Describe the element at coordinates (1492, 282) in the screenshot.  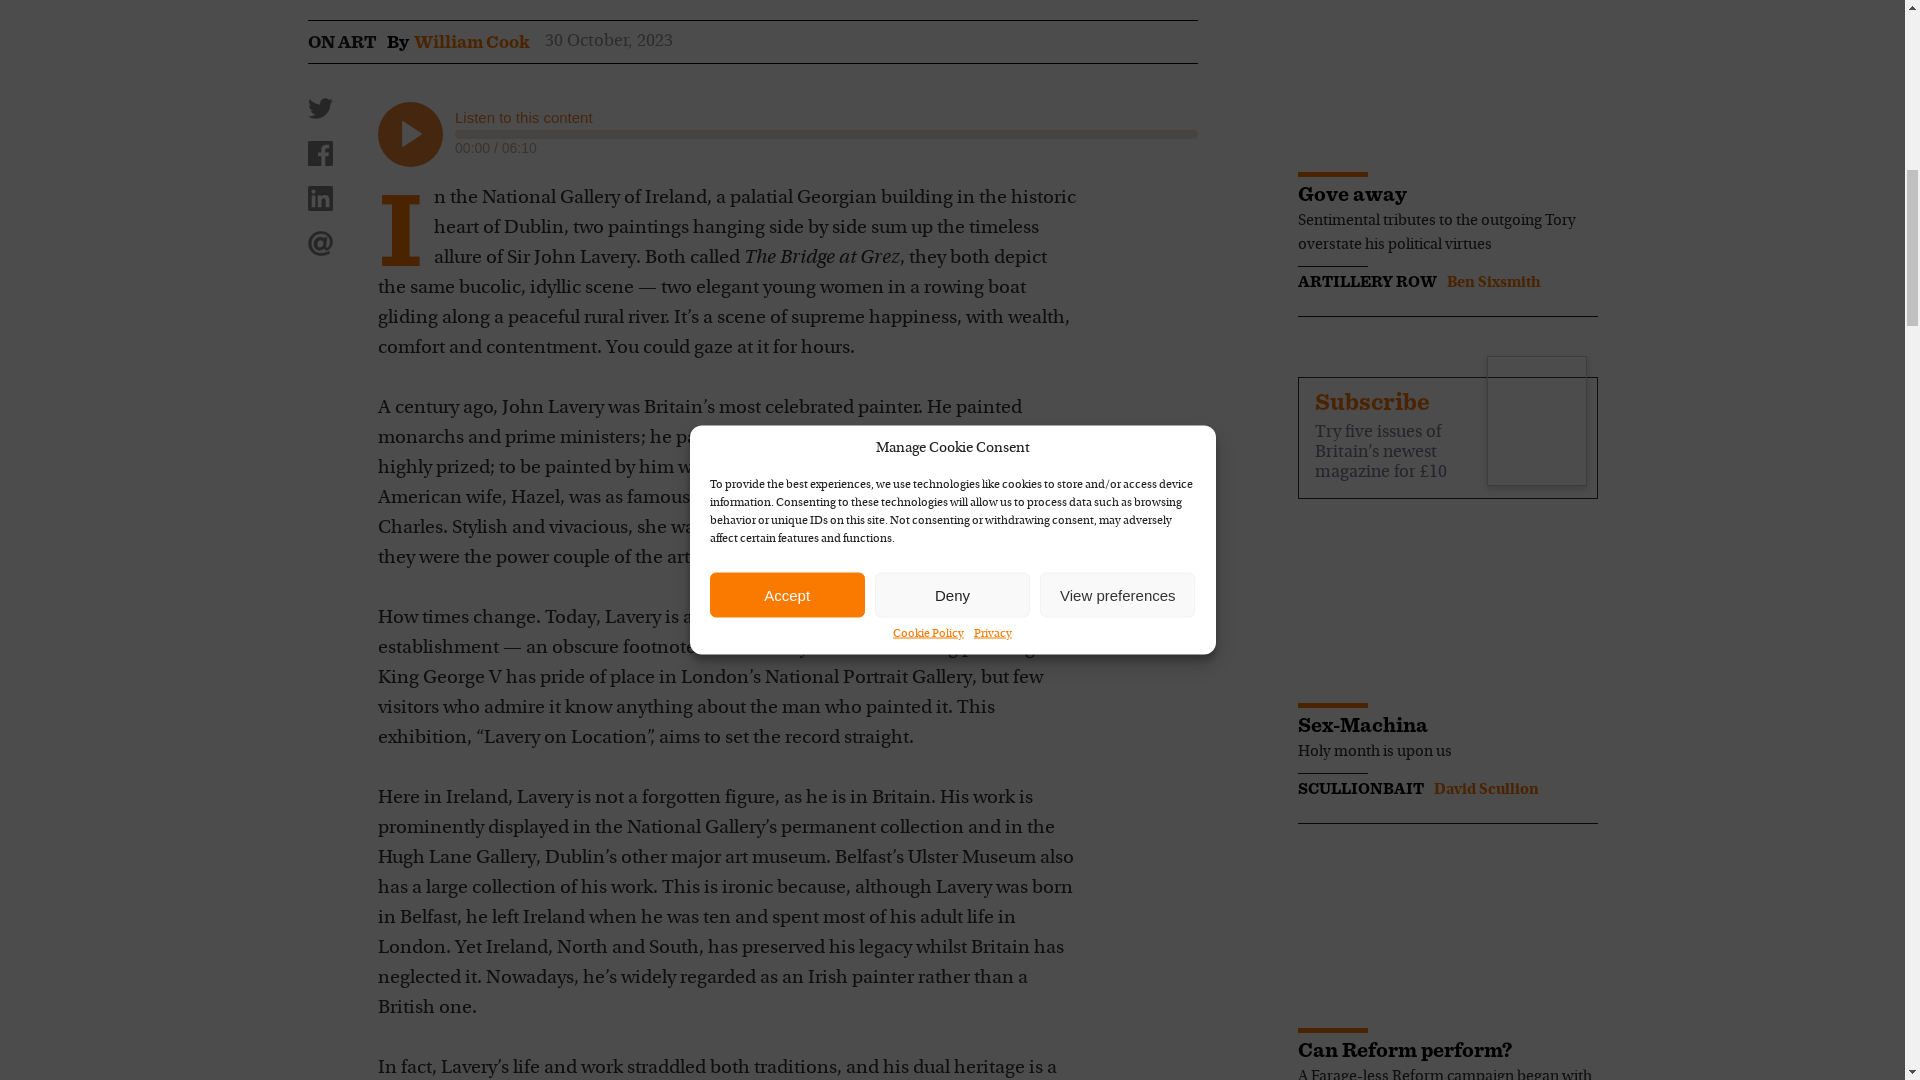
I see `Posts by Ben Sixsmith` at that location.